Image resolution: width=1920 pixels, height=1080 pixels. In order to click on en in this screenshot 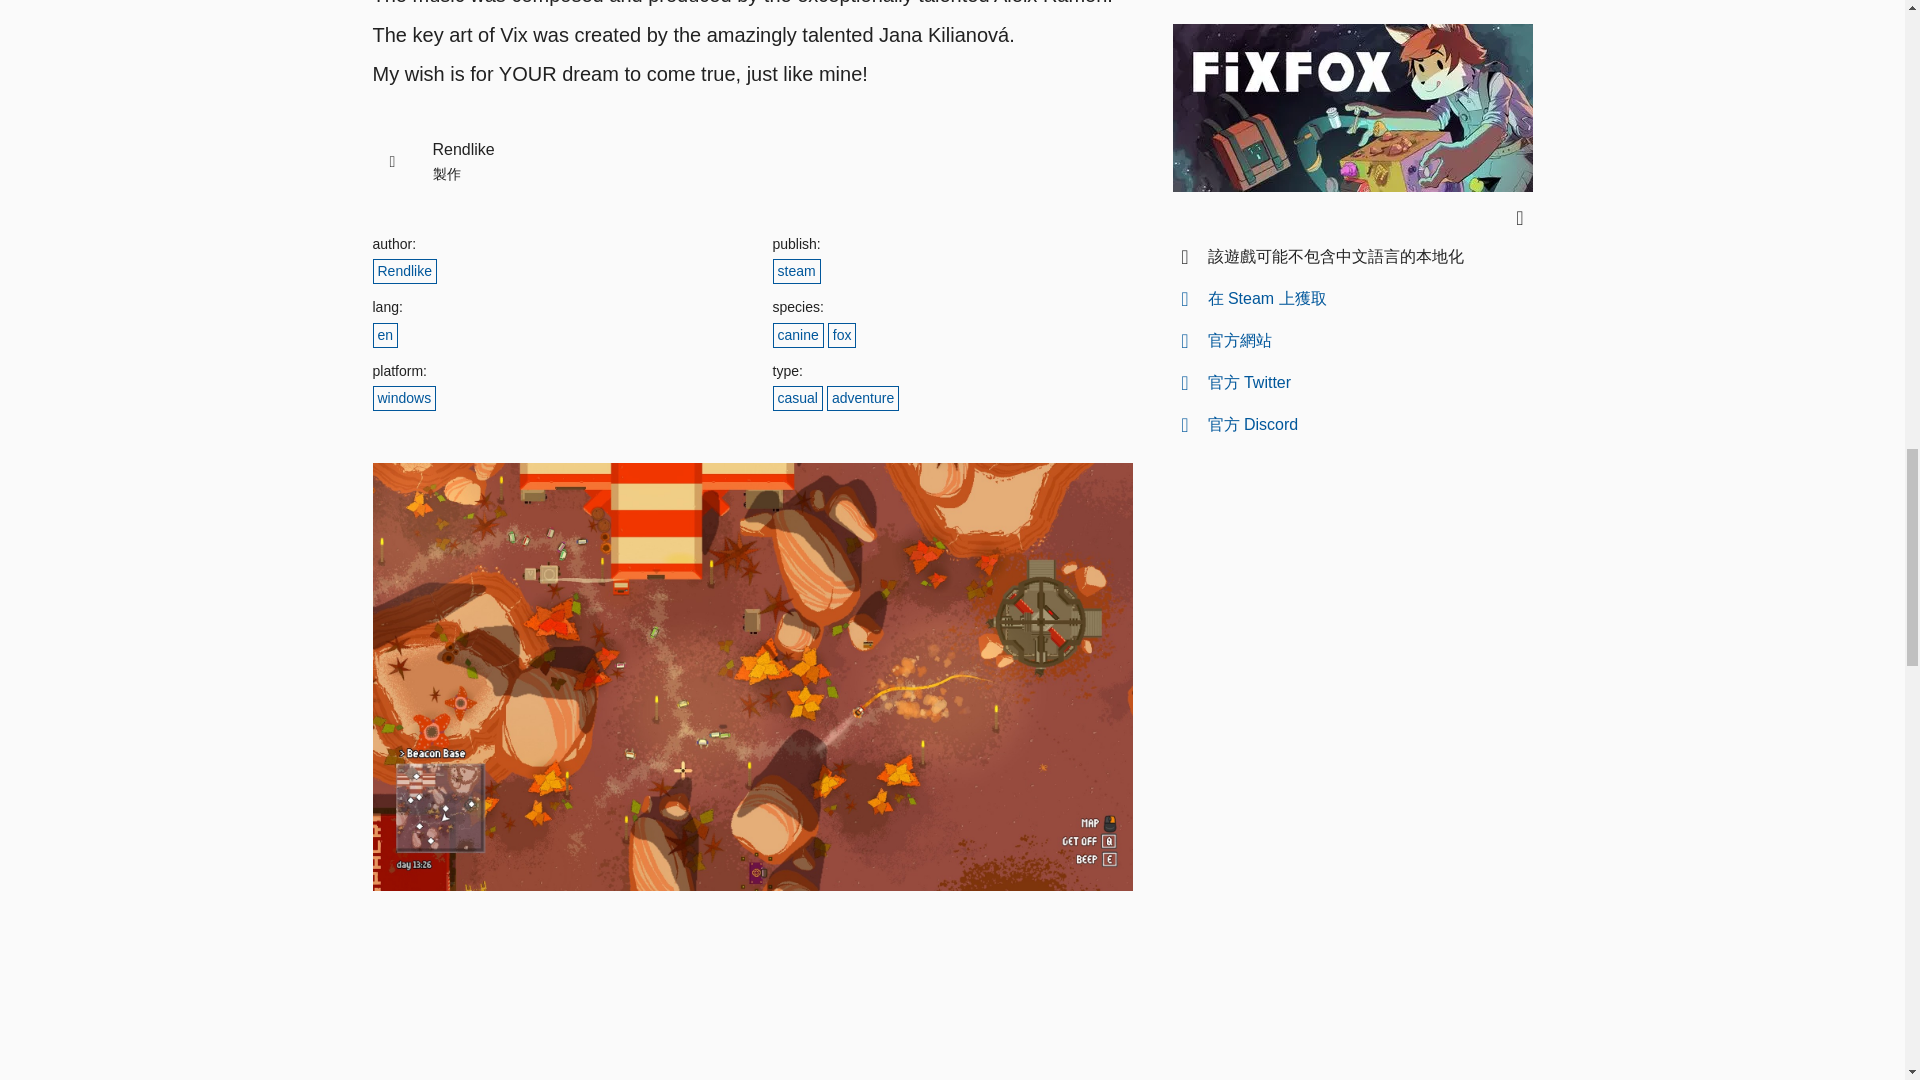, I will do `click(384, 334)`.